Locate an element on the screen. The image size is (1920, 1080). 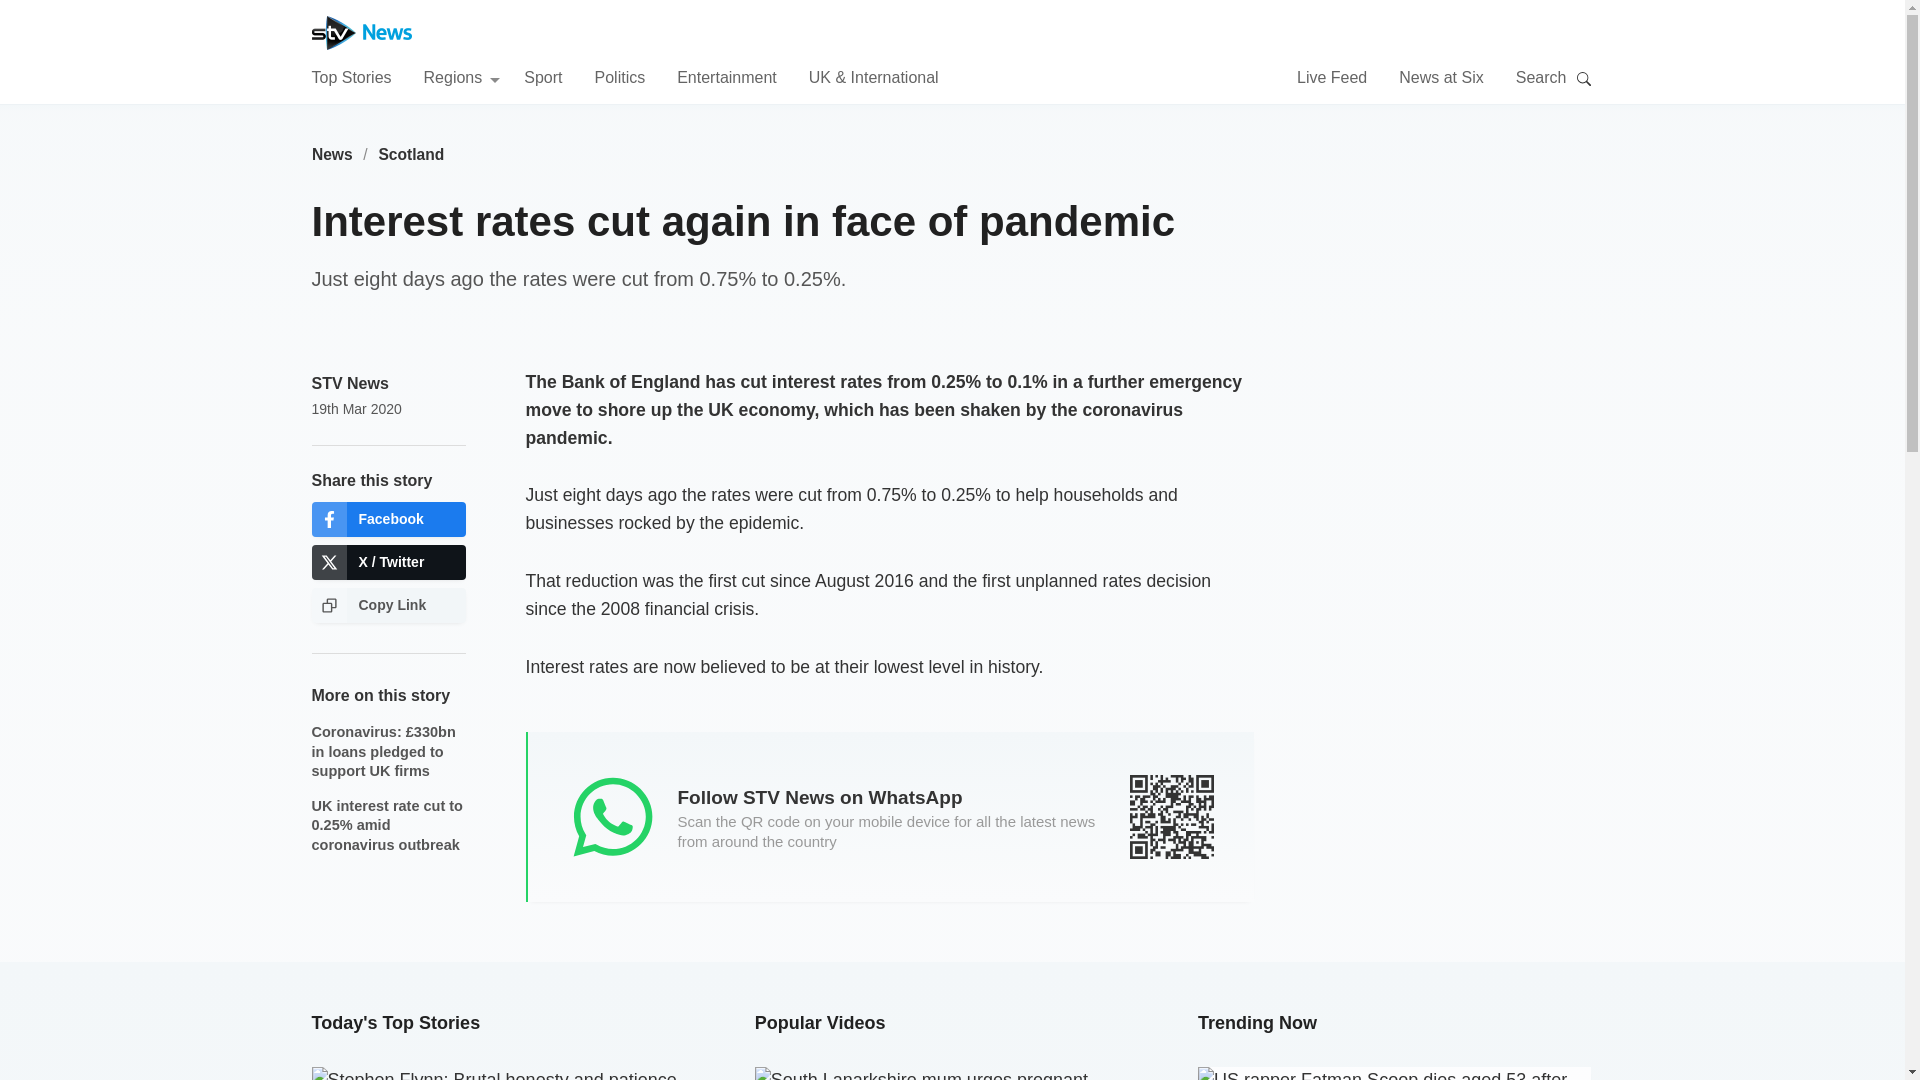
Top Stories is located at coordinates (351, 76).